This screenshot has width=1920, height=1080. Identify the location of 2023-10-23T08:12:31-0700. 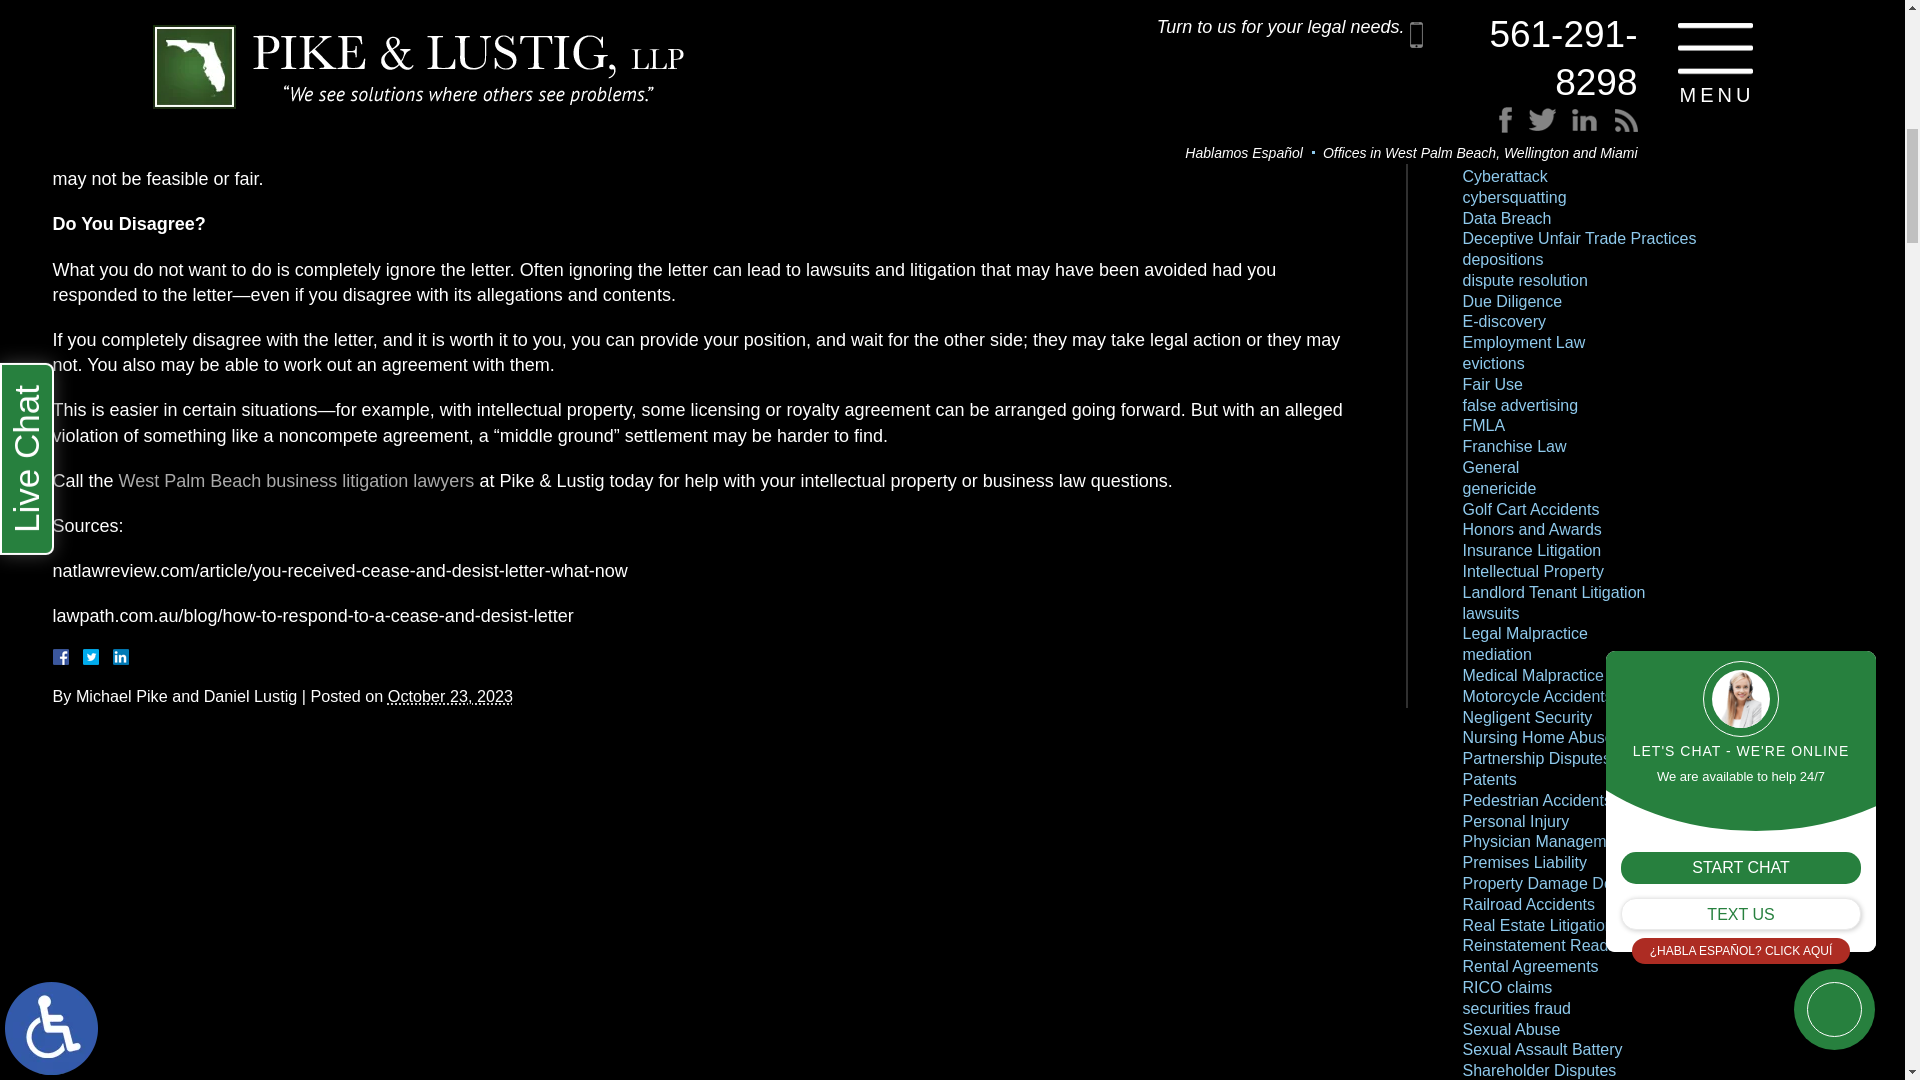
(450, 696).